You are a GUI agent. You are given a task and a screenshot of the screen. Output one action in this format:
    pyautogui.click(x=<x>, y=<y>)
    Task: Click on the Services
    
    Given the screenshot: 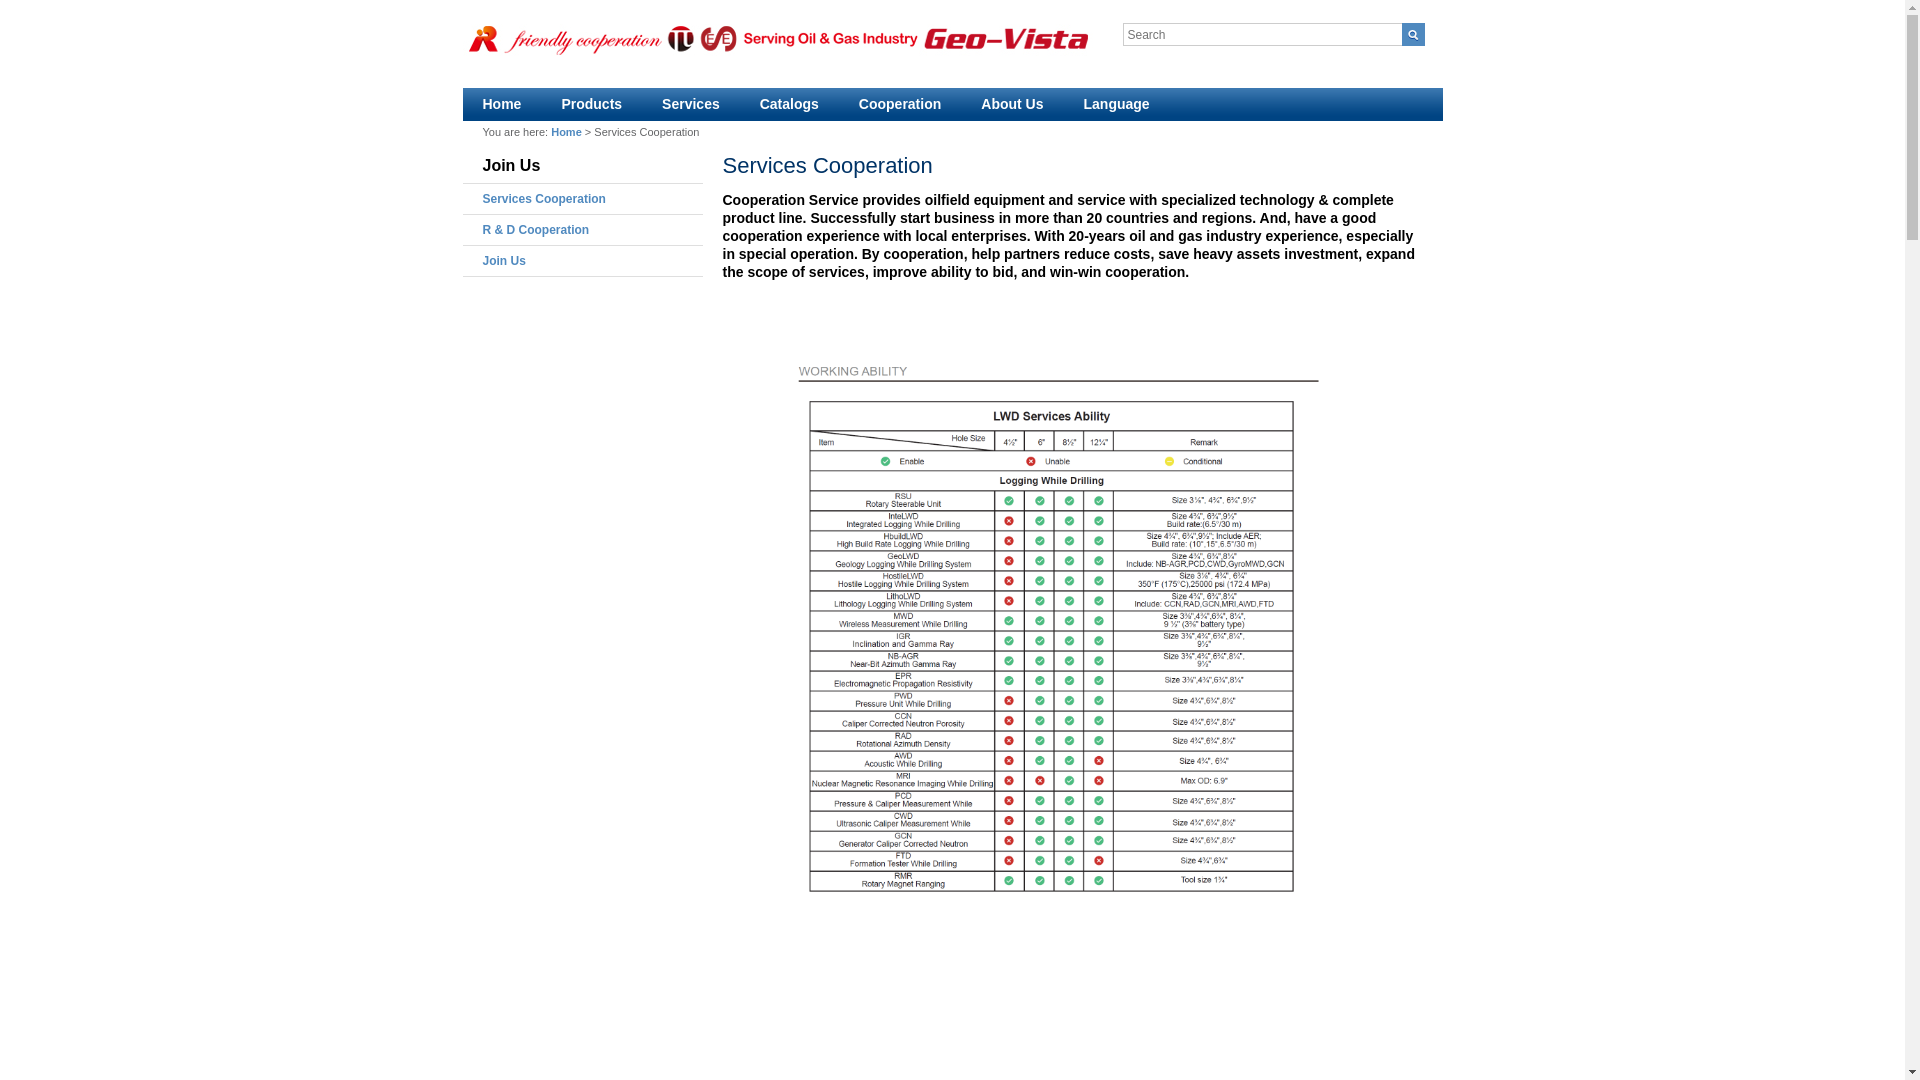 What is the action you would take?
    pyautogui.click(x=691, y=104)
    